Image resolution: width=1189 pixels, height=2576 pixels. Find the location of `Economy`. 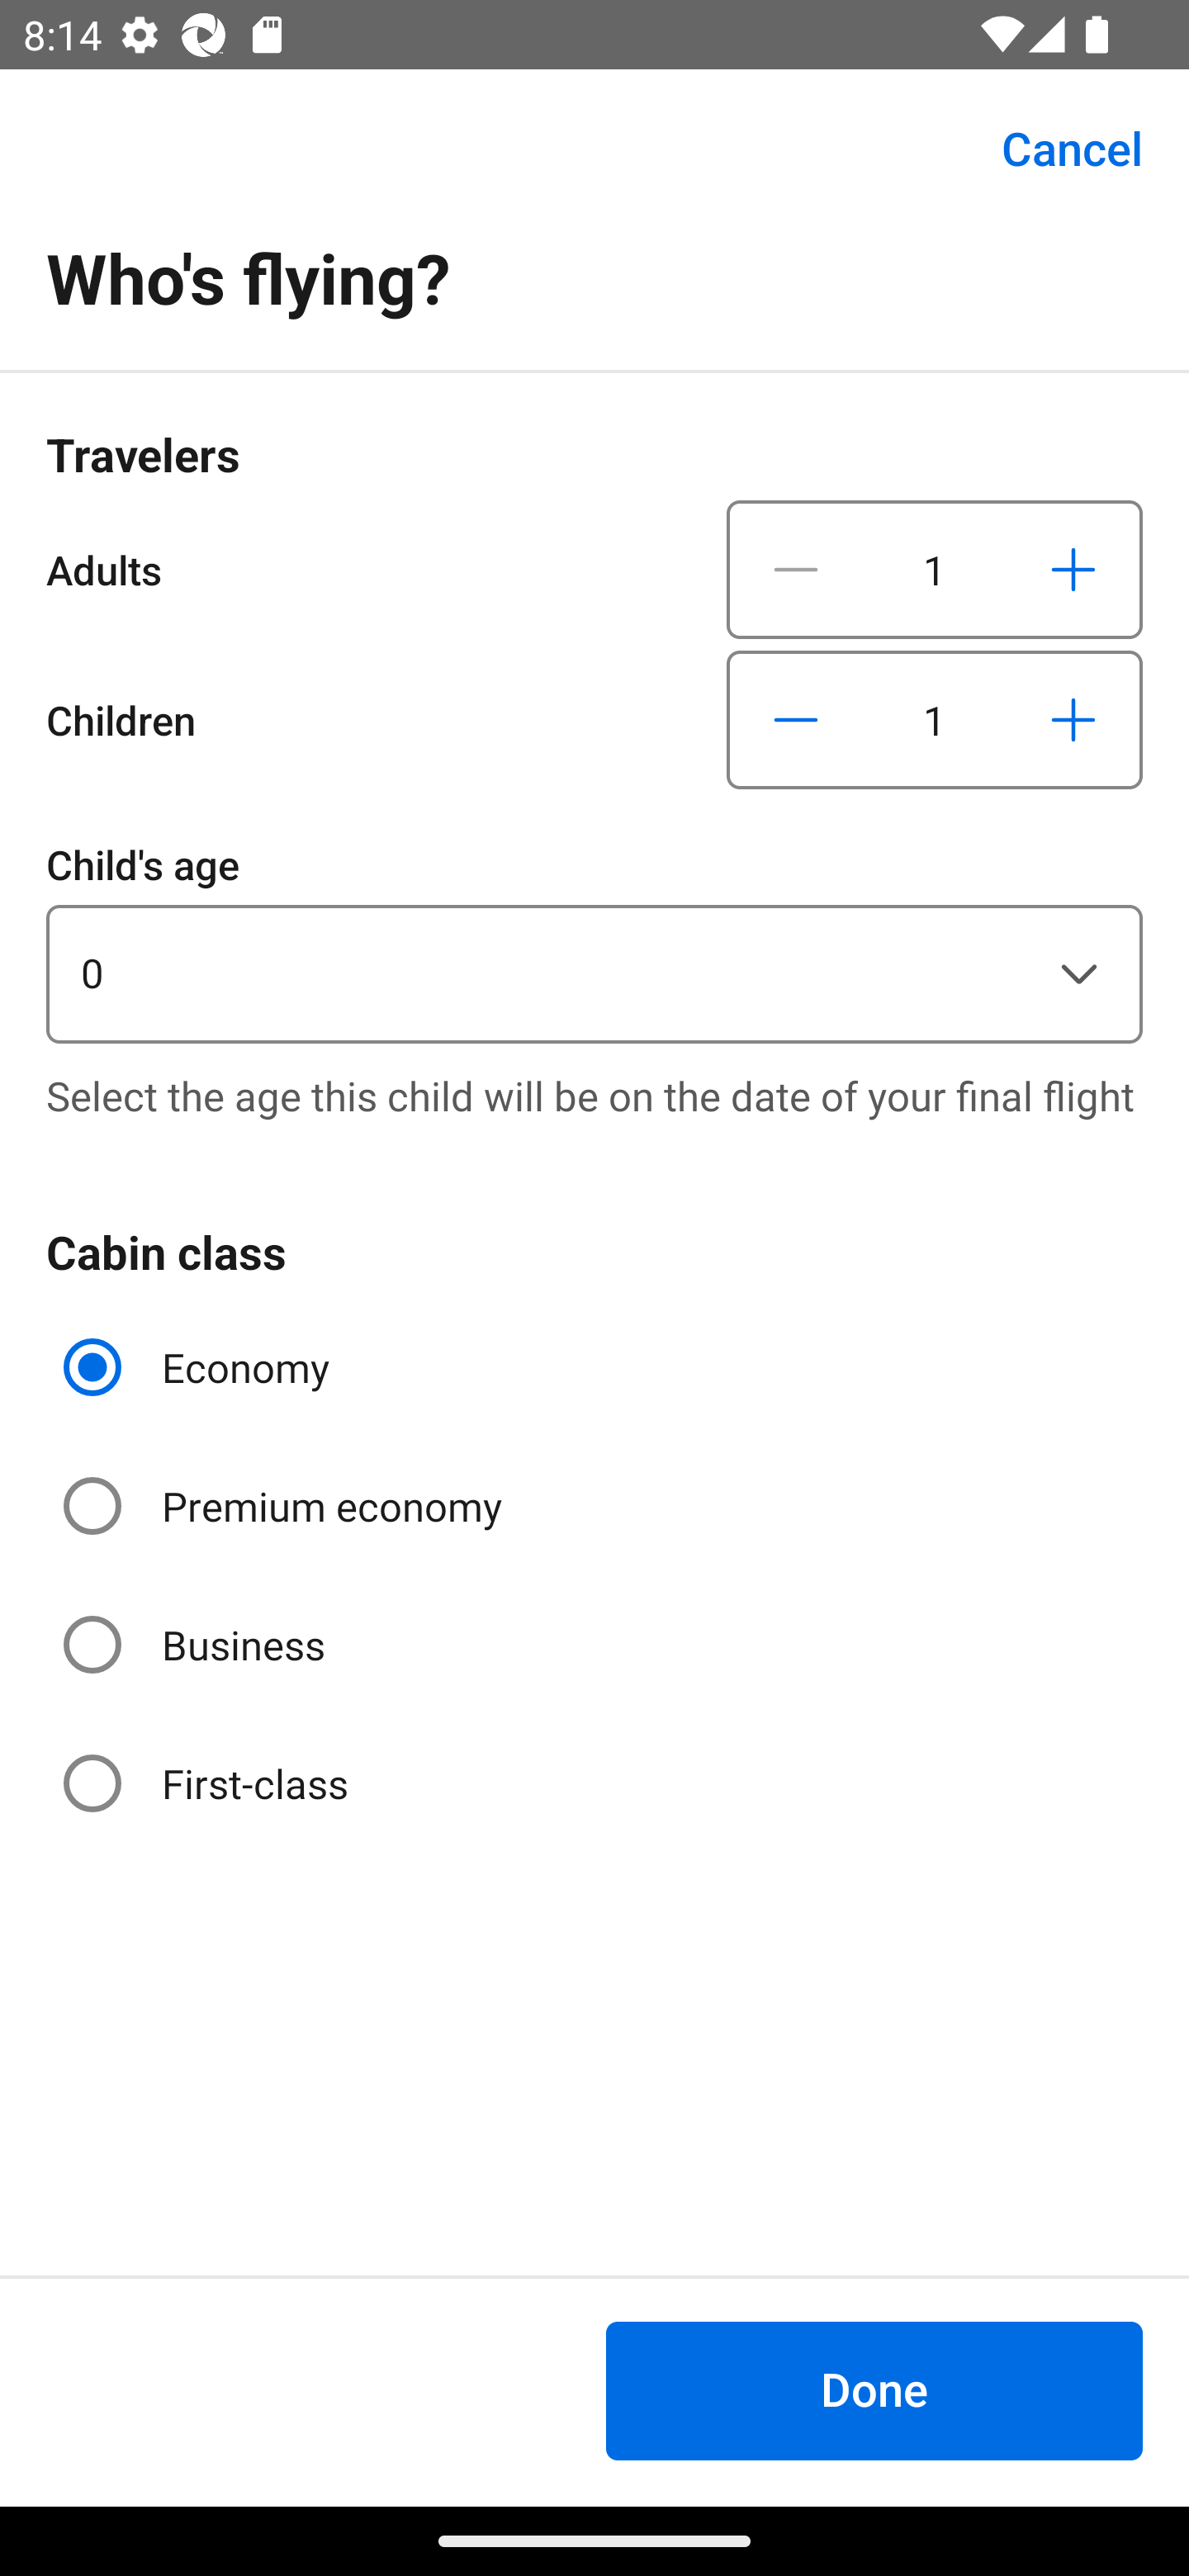

Economy is located at coordinates (200, 1367).